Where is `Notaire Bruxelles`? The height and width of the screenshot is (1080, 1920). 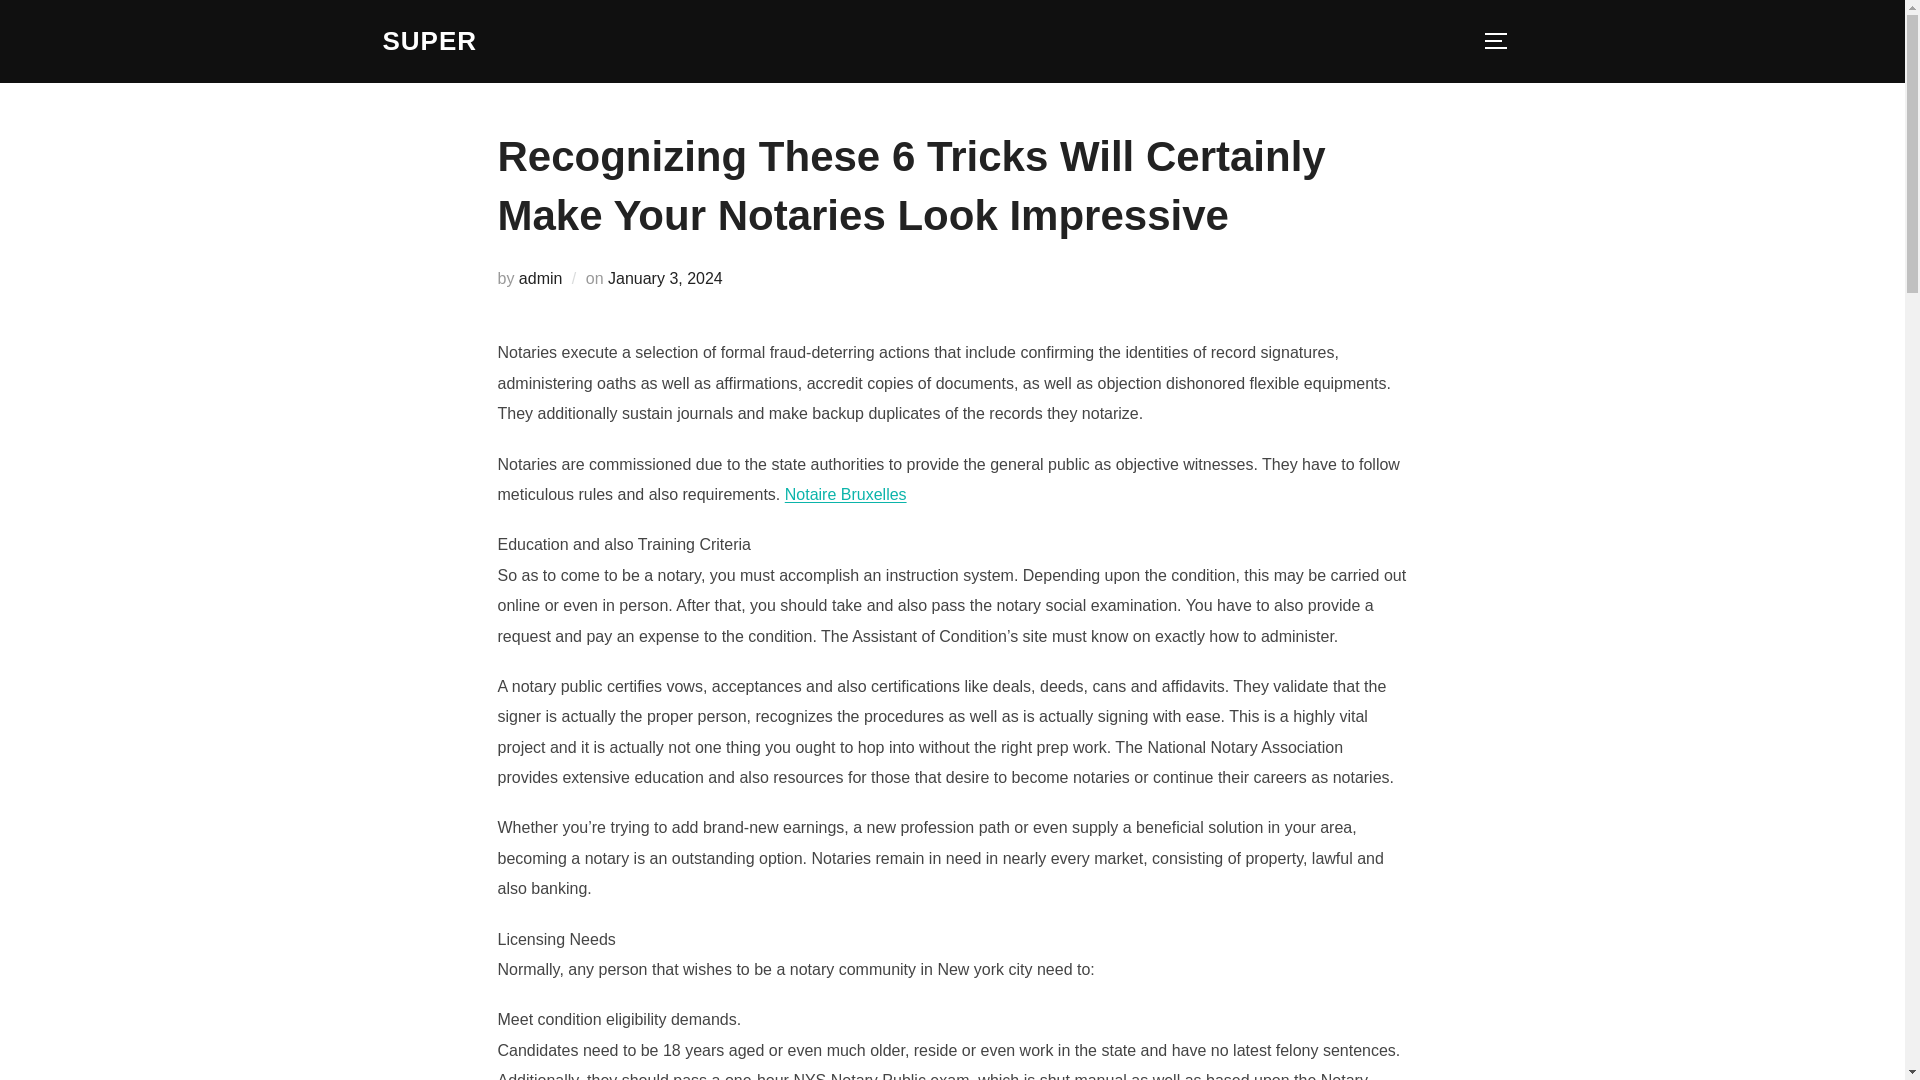
Notaire Bruxelles is located at coordinates (846, 494).